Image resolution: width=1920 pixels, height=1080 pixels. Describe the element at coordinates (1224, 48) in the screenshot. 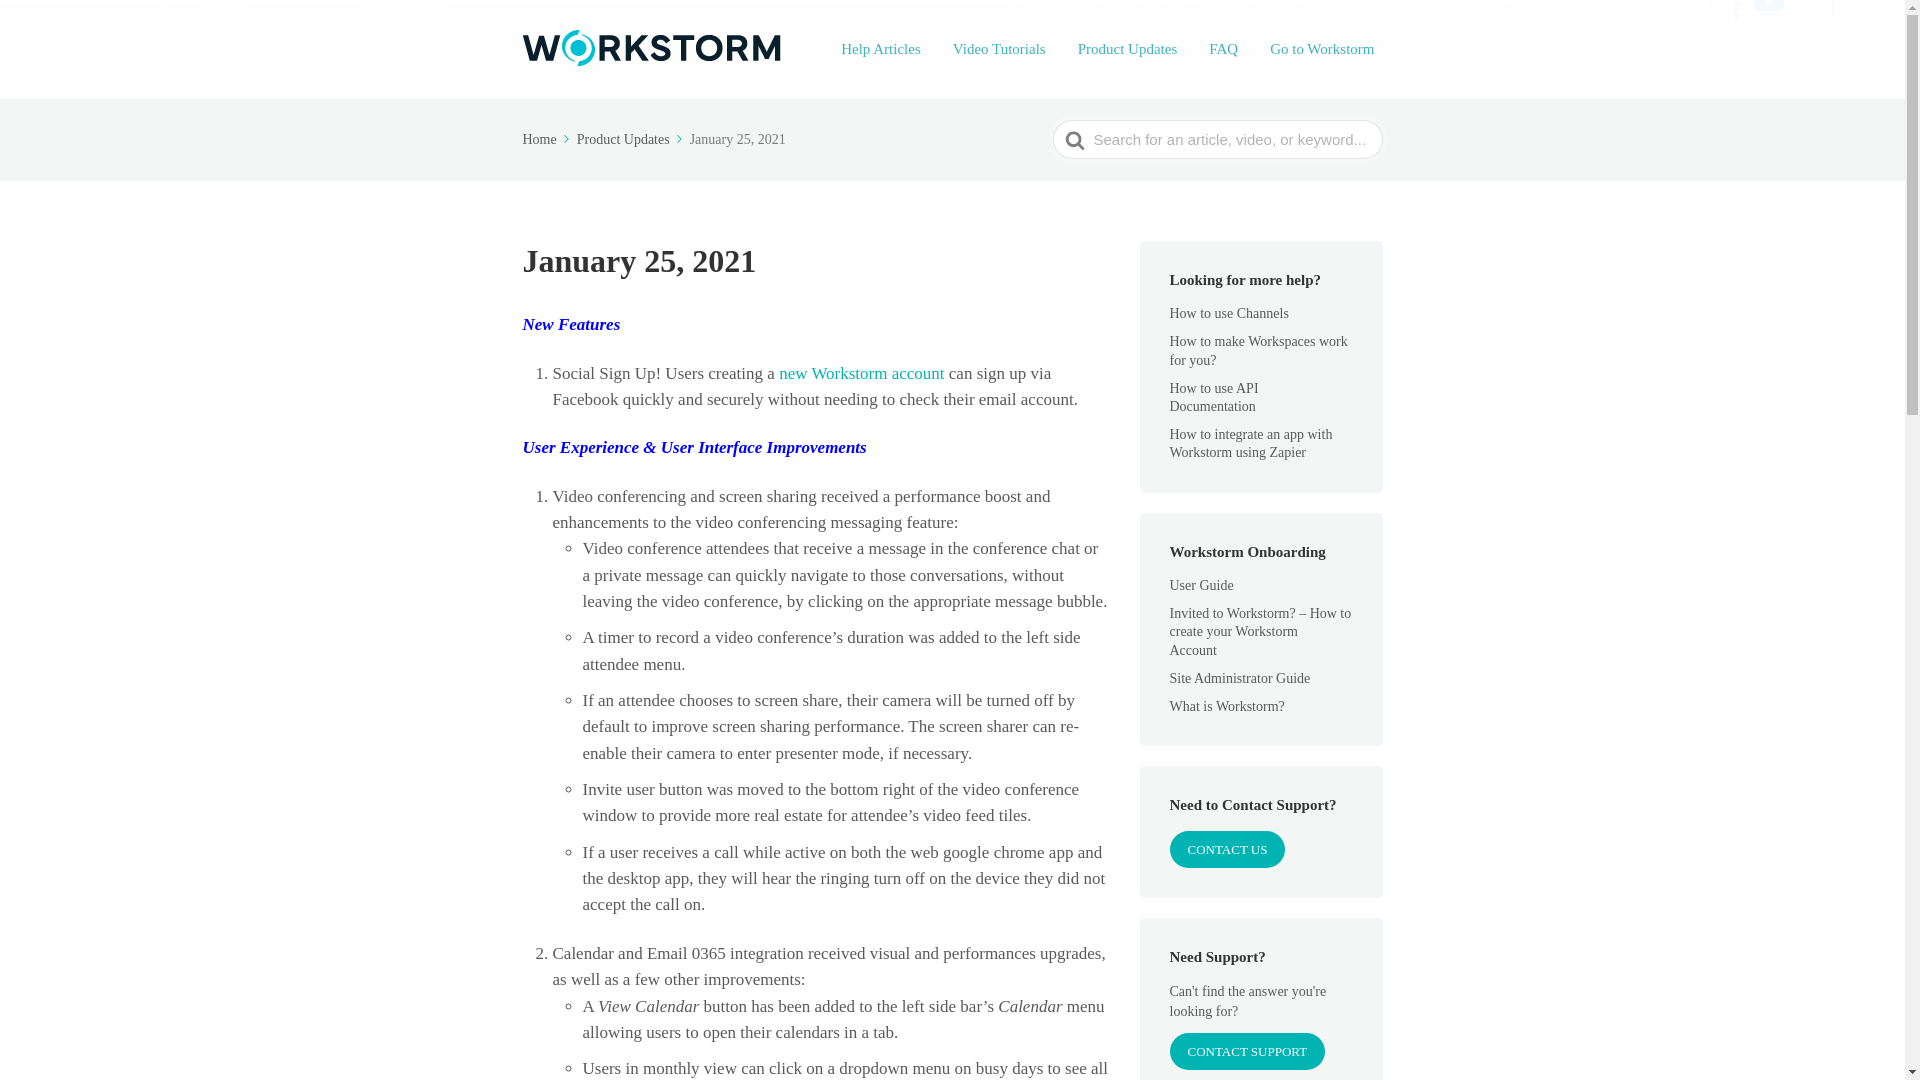

I see `FAQ` at that location.